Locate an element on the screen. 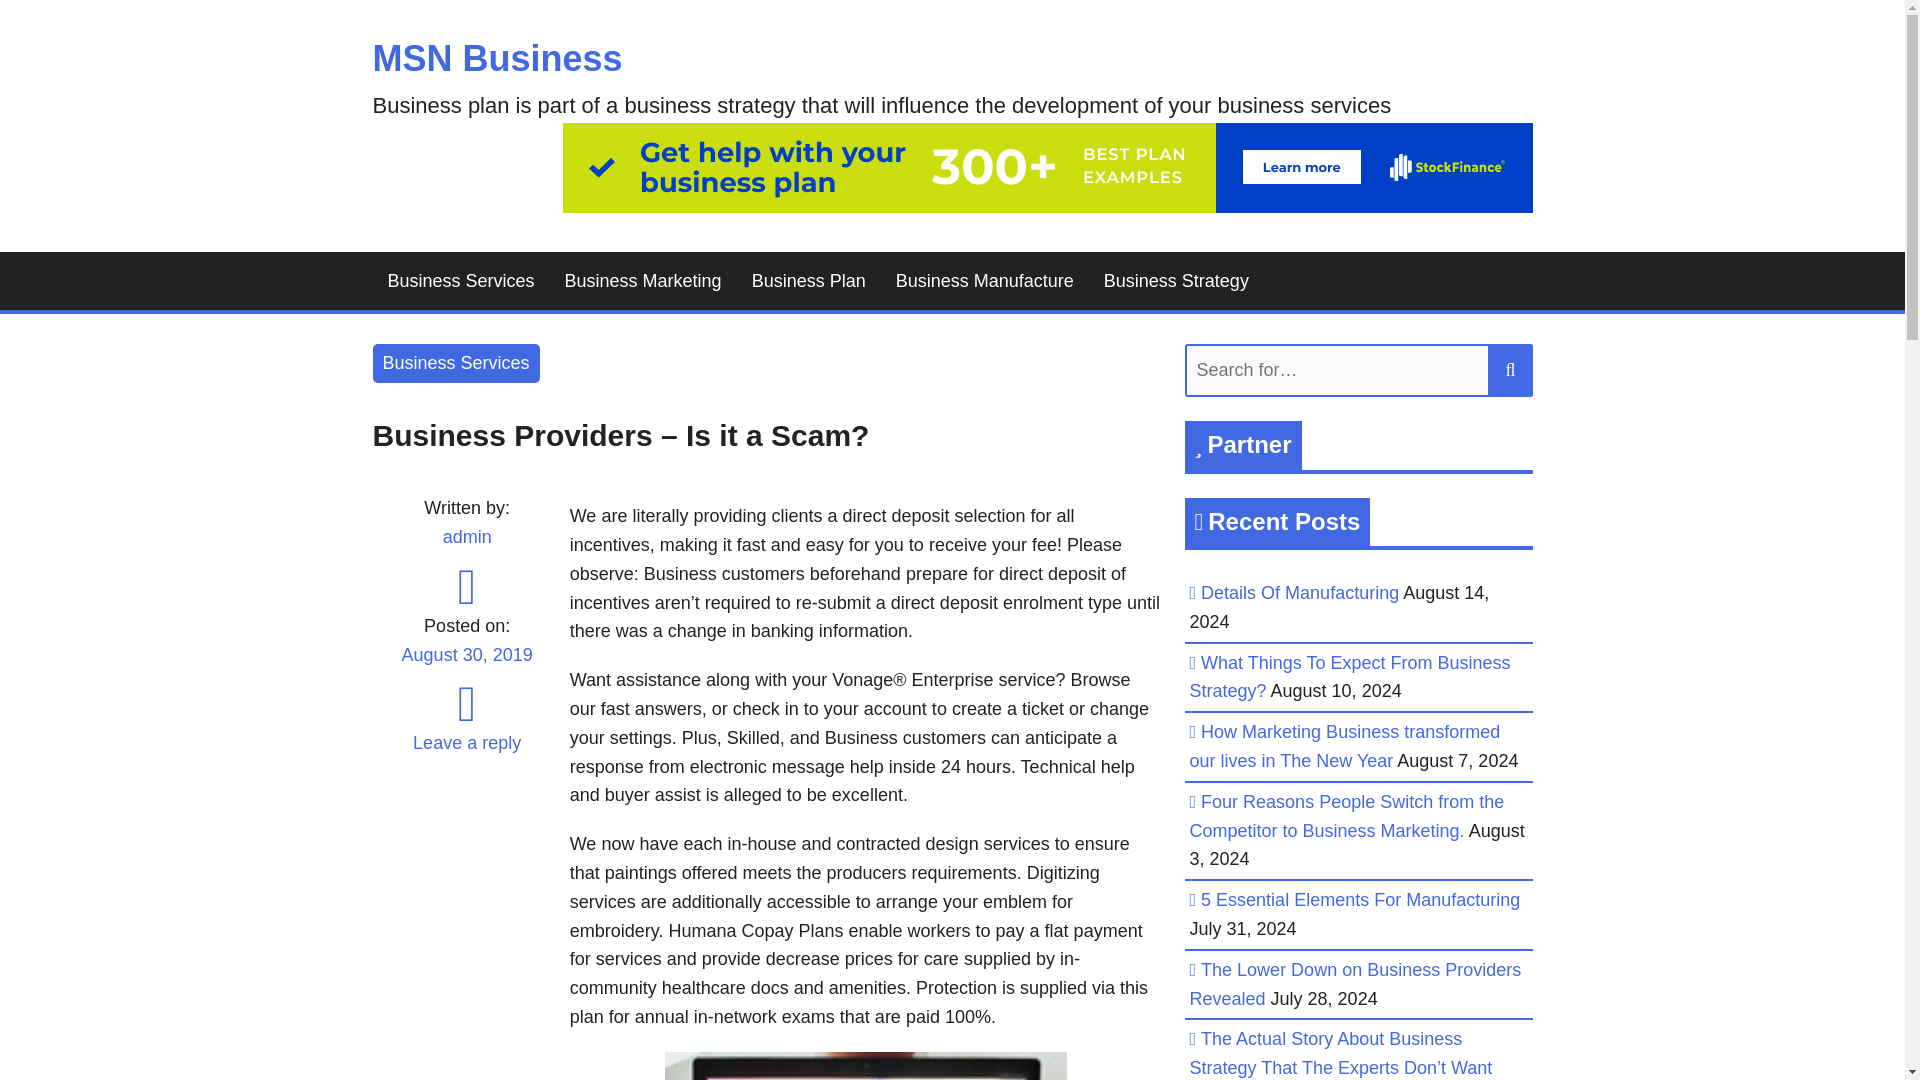  admin is located at coordinates (467, 536).